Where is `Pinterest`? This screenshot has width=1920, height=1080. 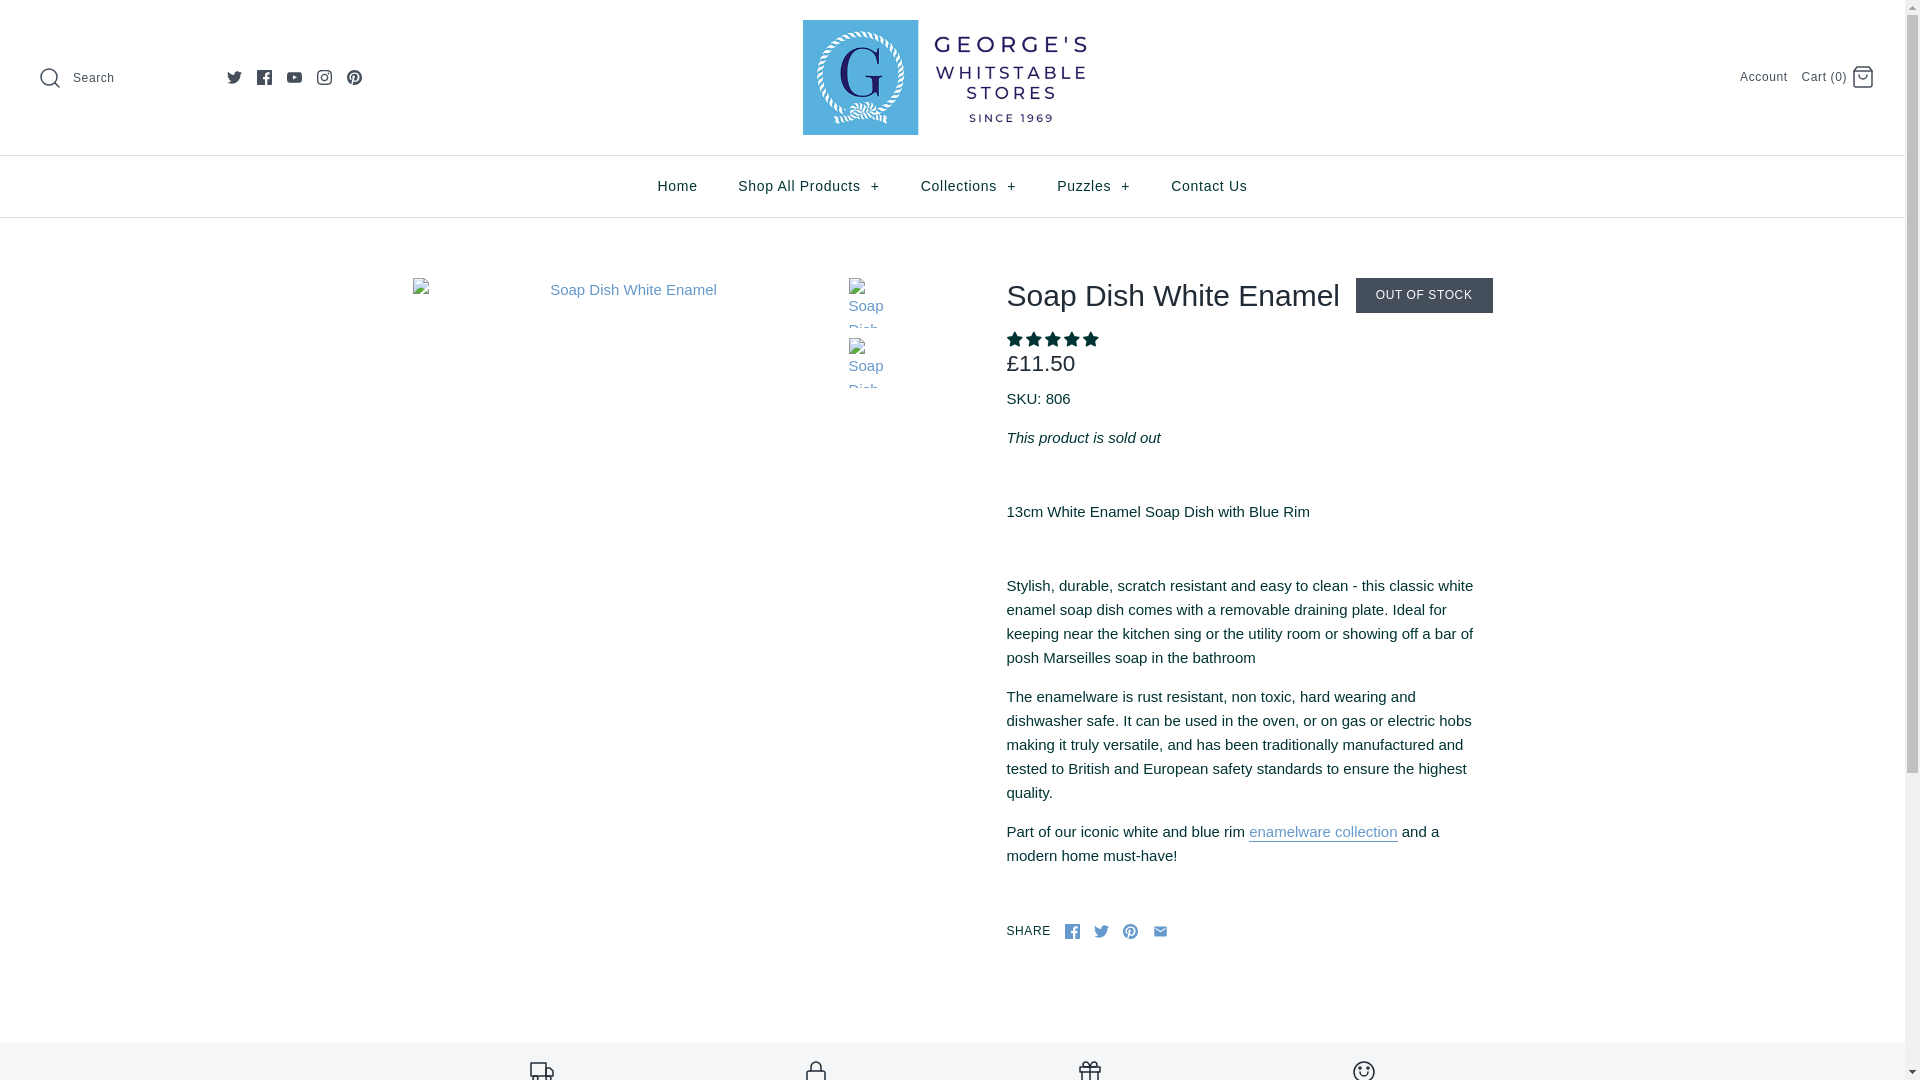 Pinterest is located at coordinates (354, 78).